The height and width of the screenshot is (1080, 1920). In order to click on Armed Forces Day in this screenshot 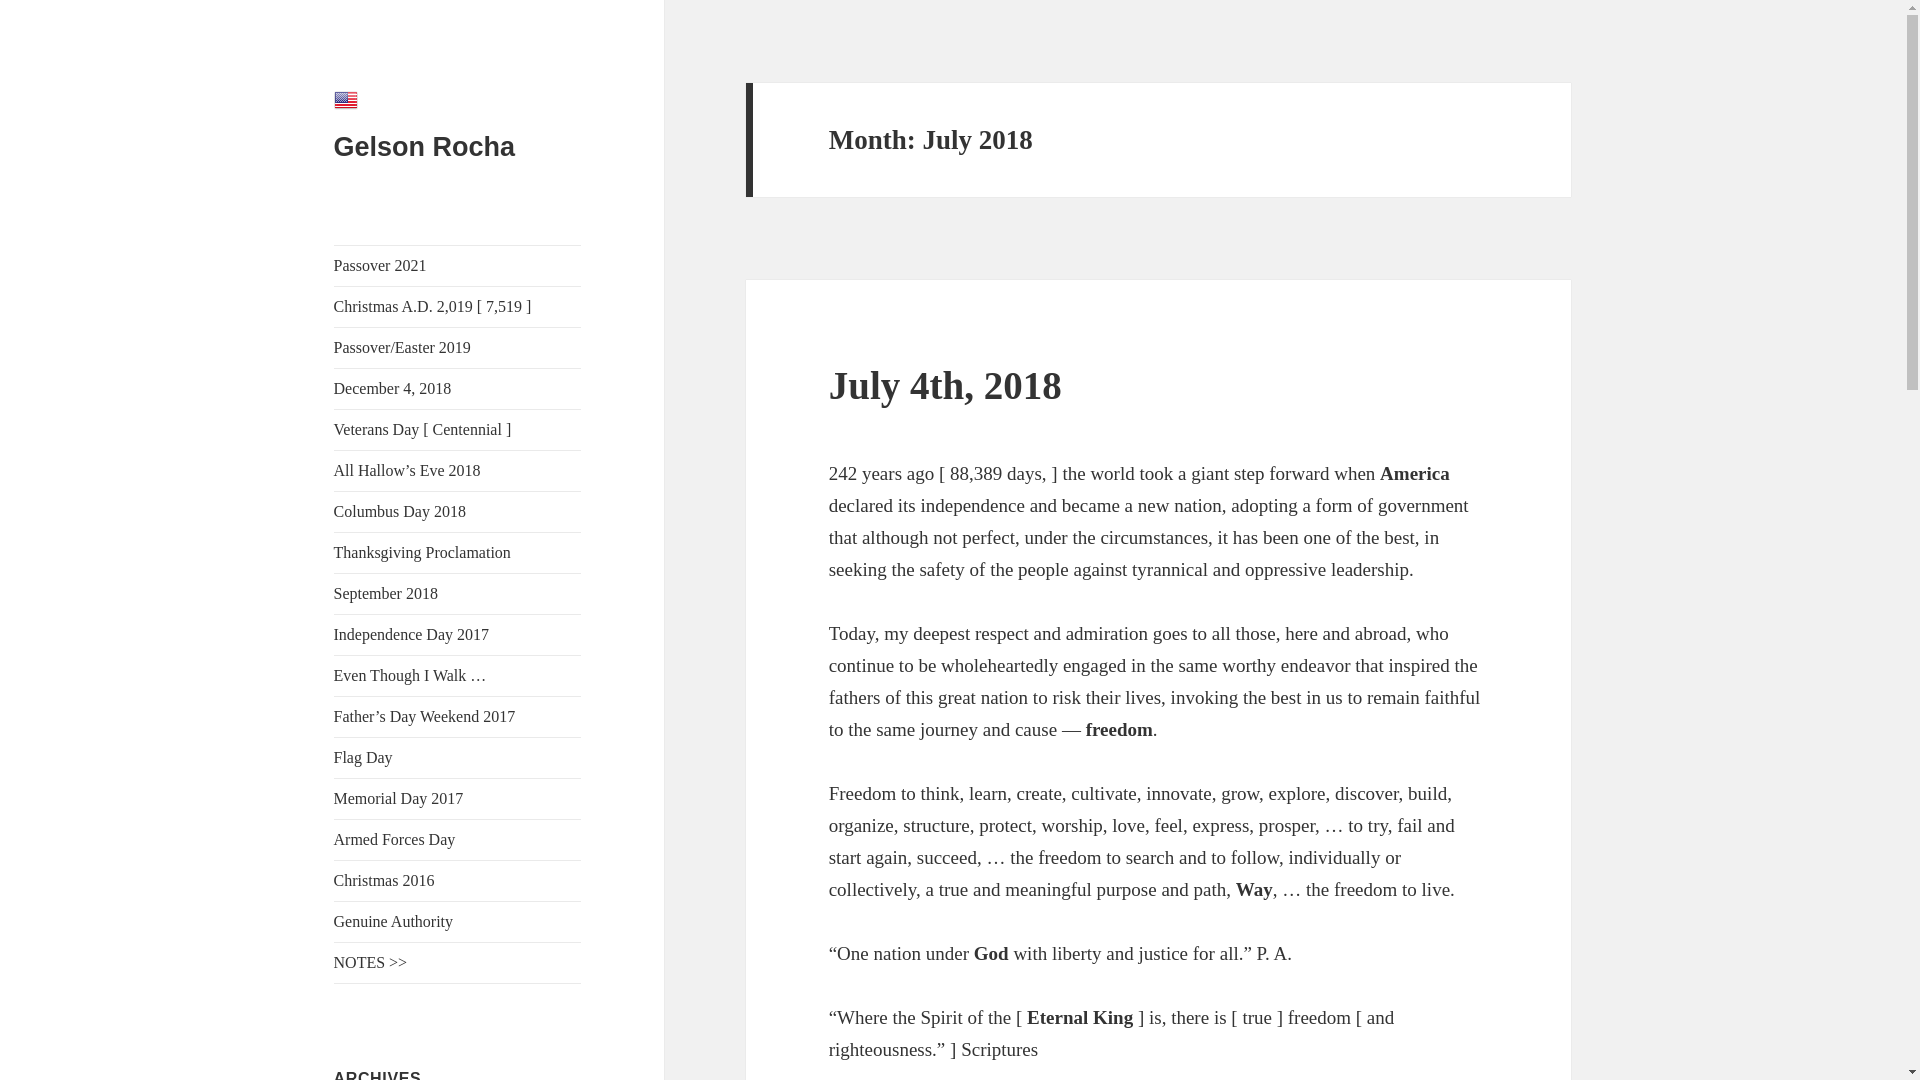, I will do `click(458, 839)`.